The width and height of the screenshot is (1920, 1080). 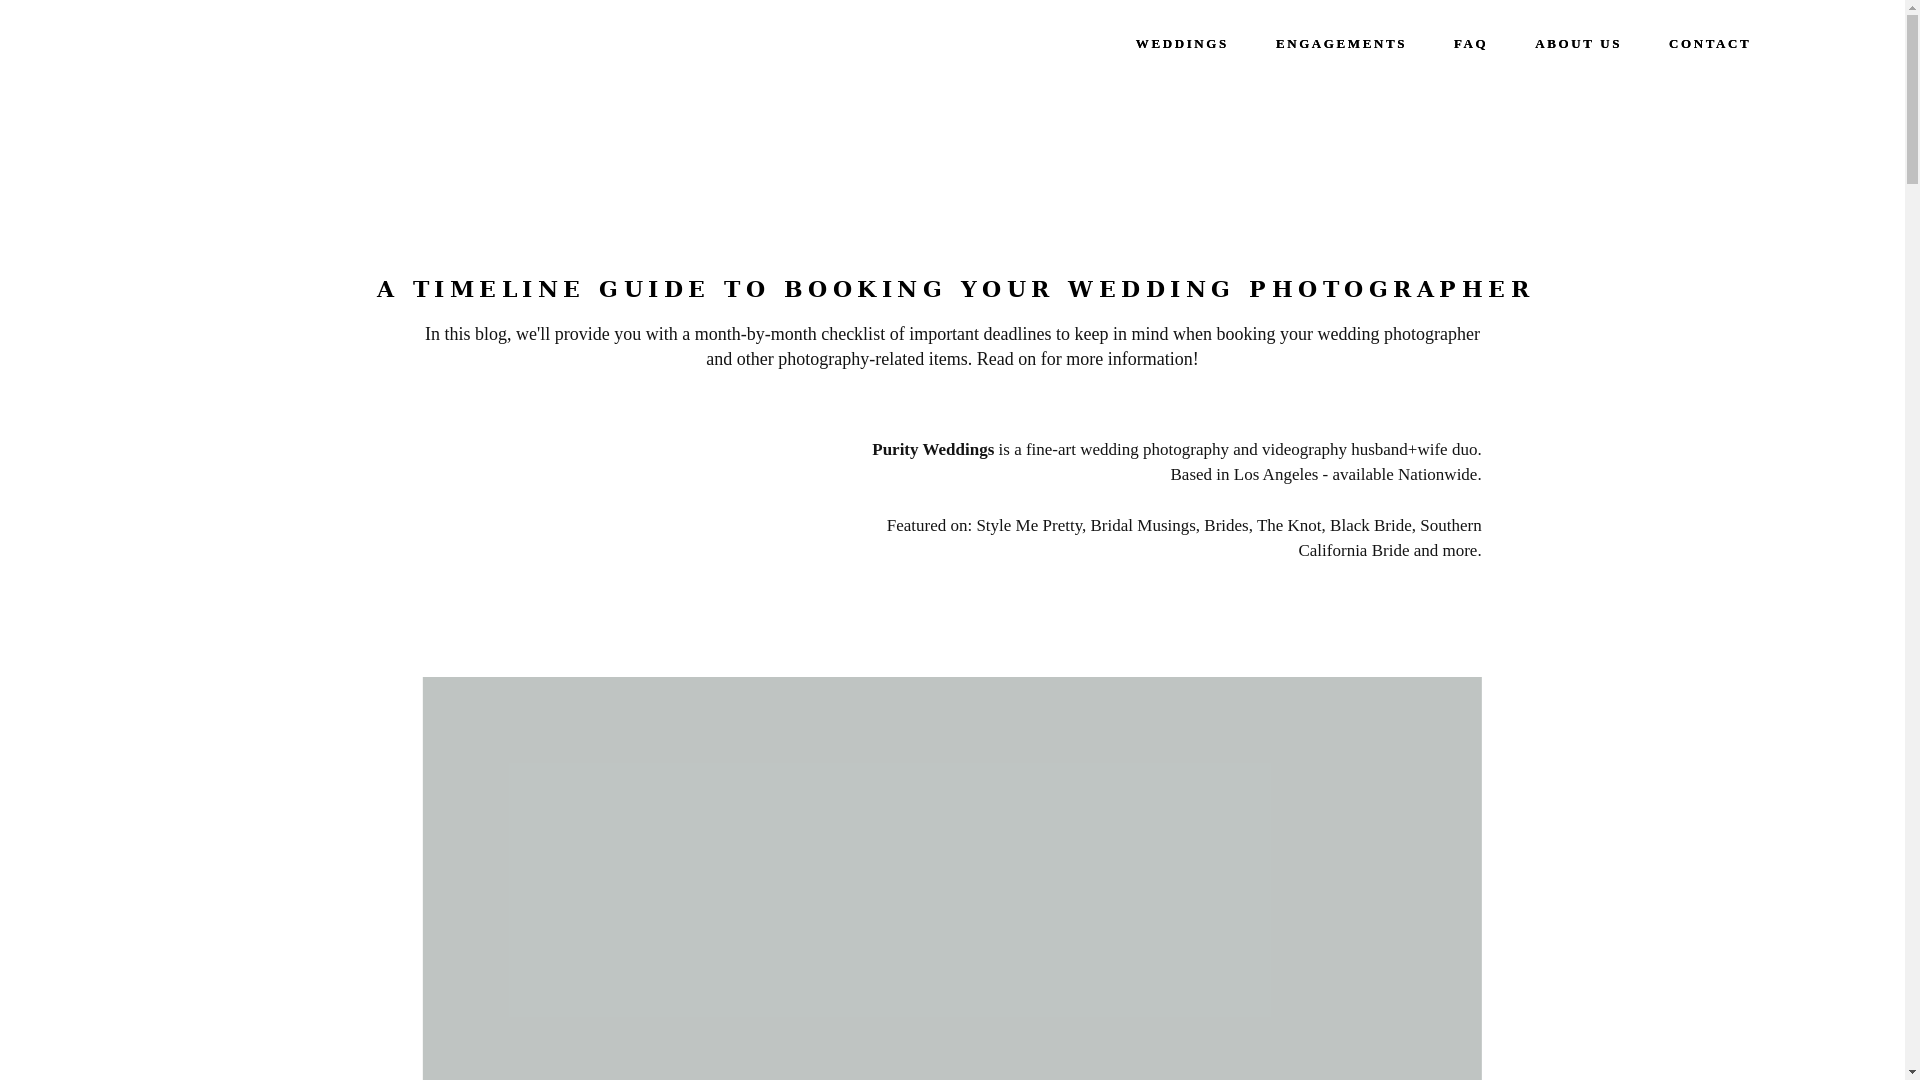 I want to click on ENGAGEMENTS, so click(x=1342, y=43).